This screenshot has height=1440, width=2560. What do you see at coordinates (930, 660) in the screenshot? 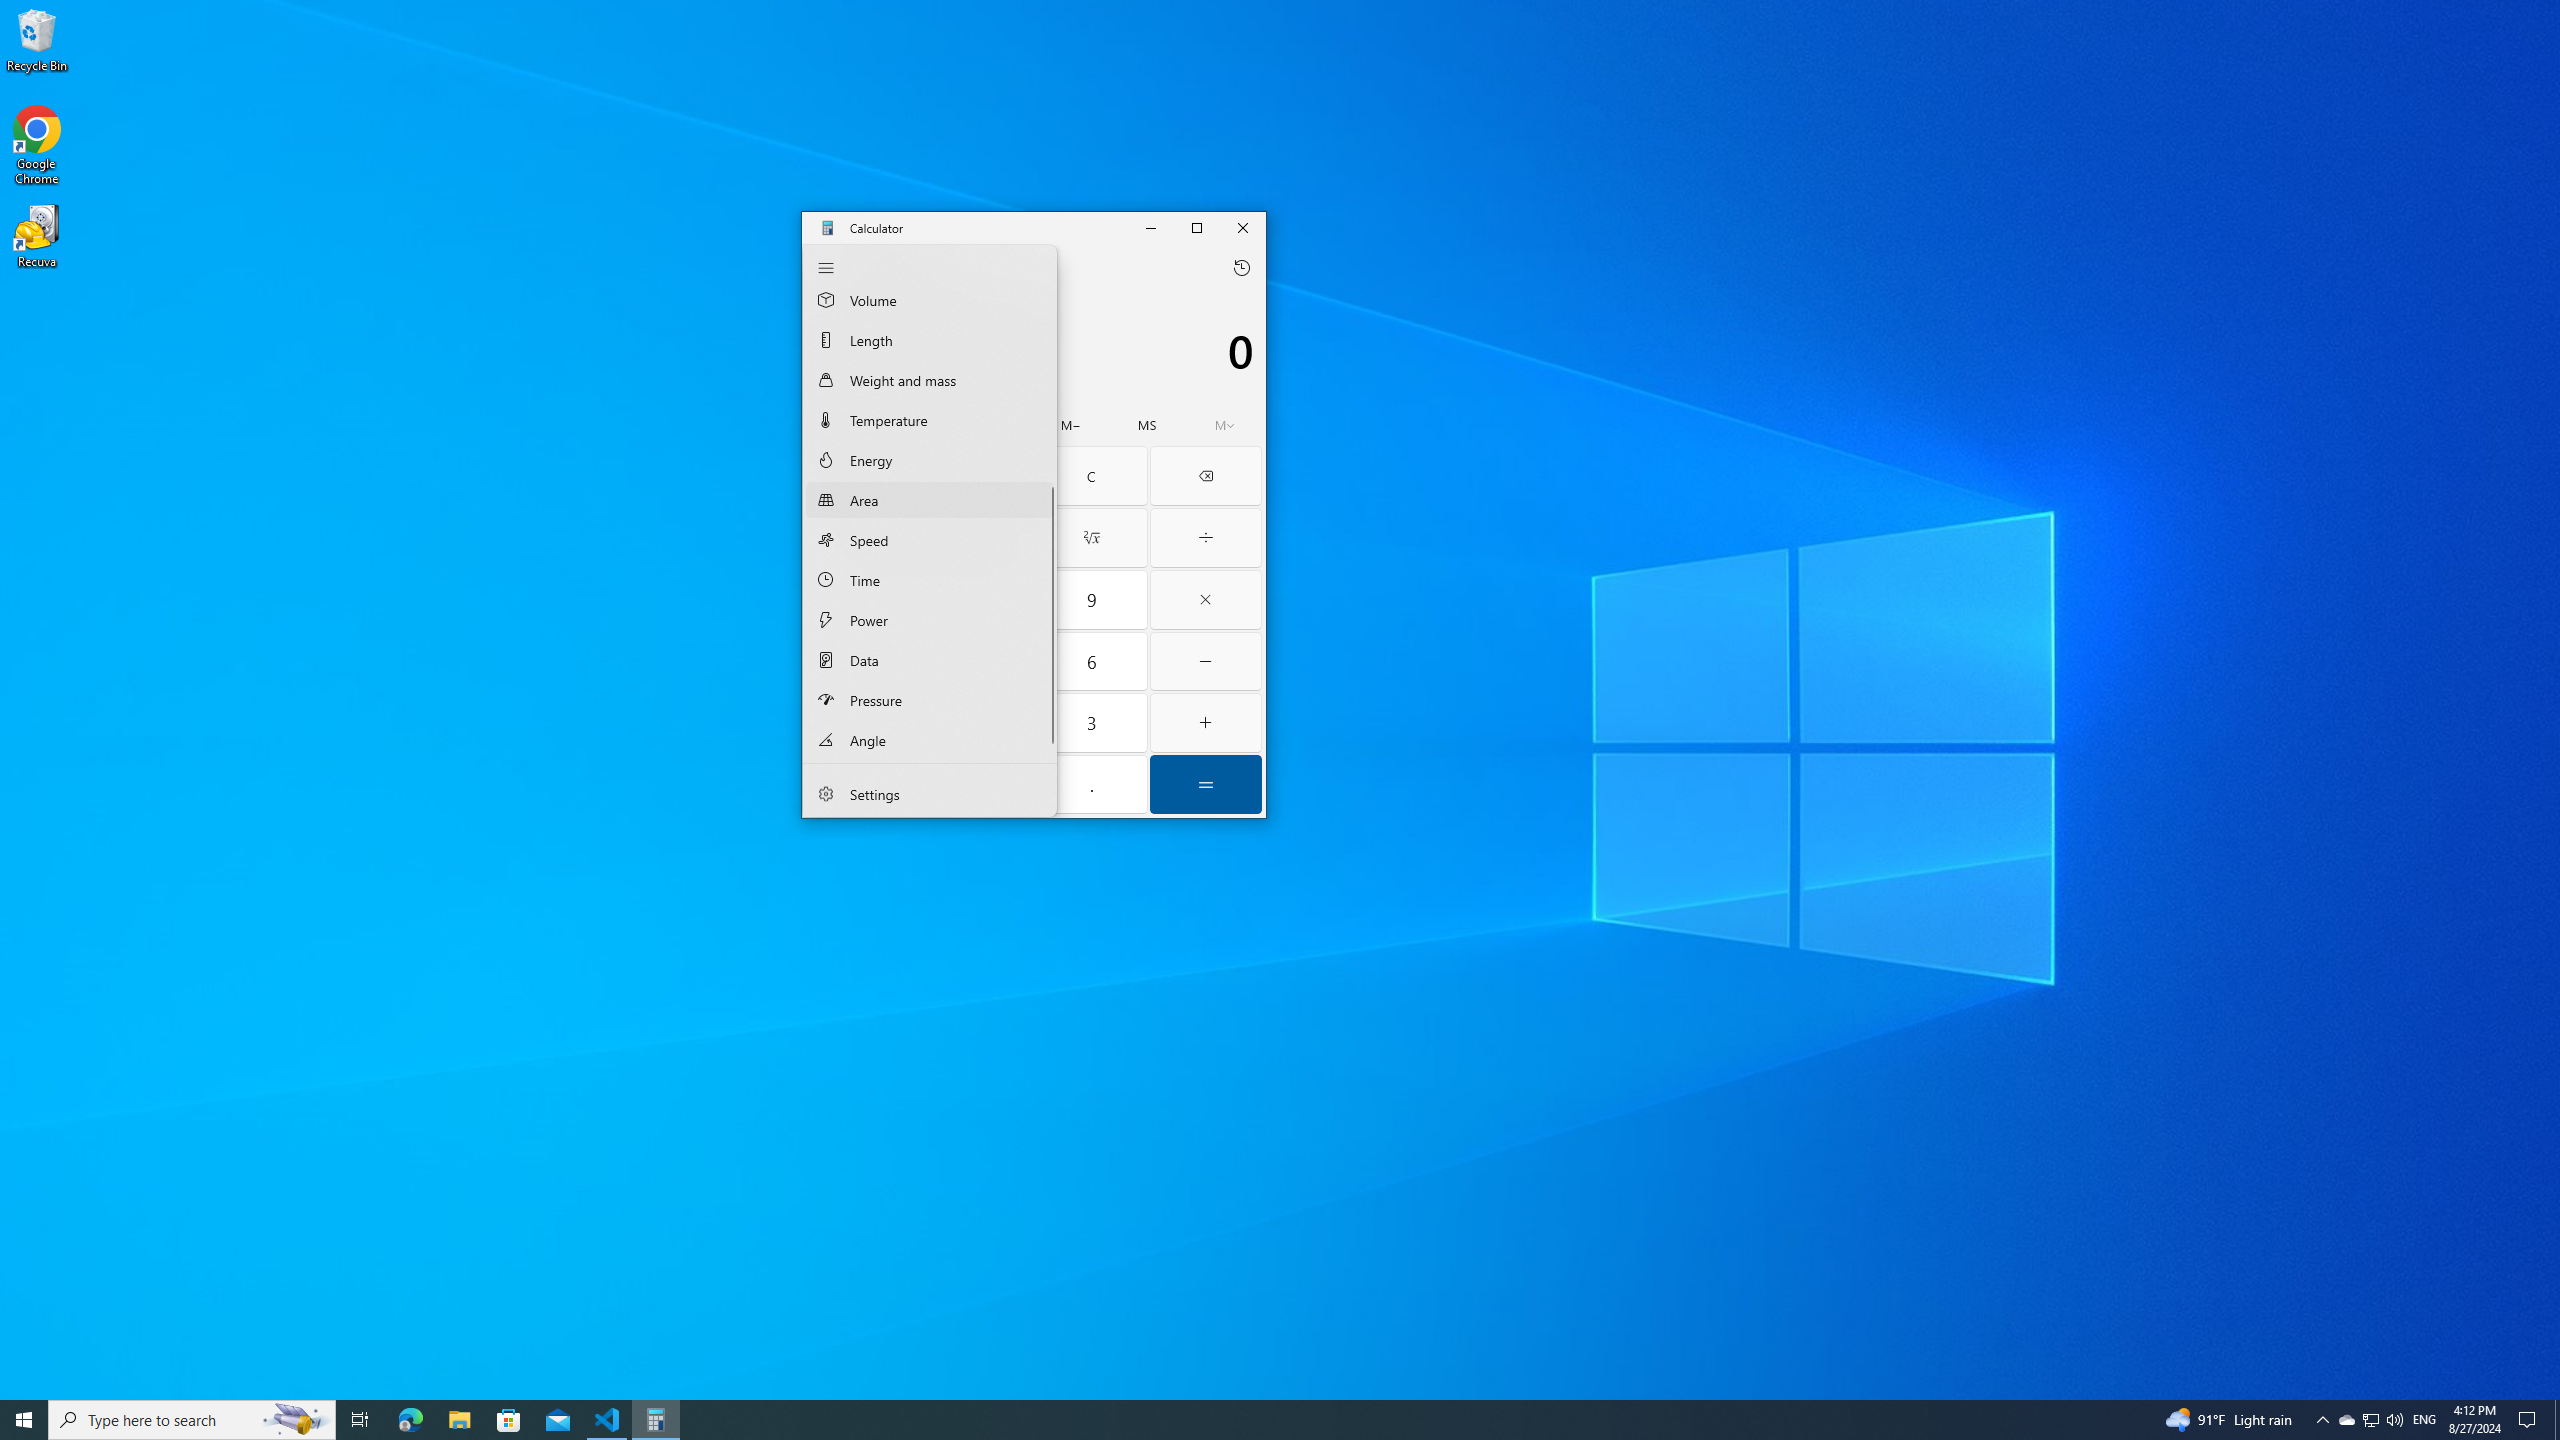
I see `Data Converter` at bounding box center [930, 660].